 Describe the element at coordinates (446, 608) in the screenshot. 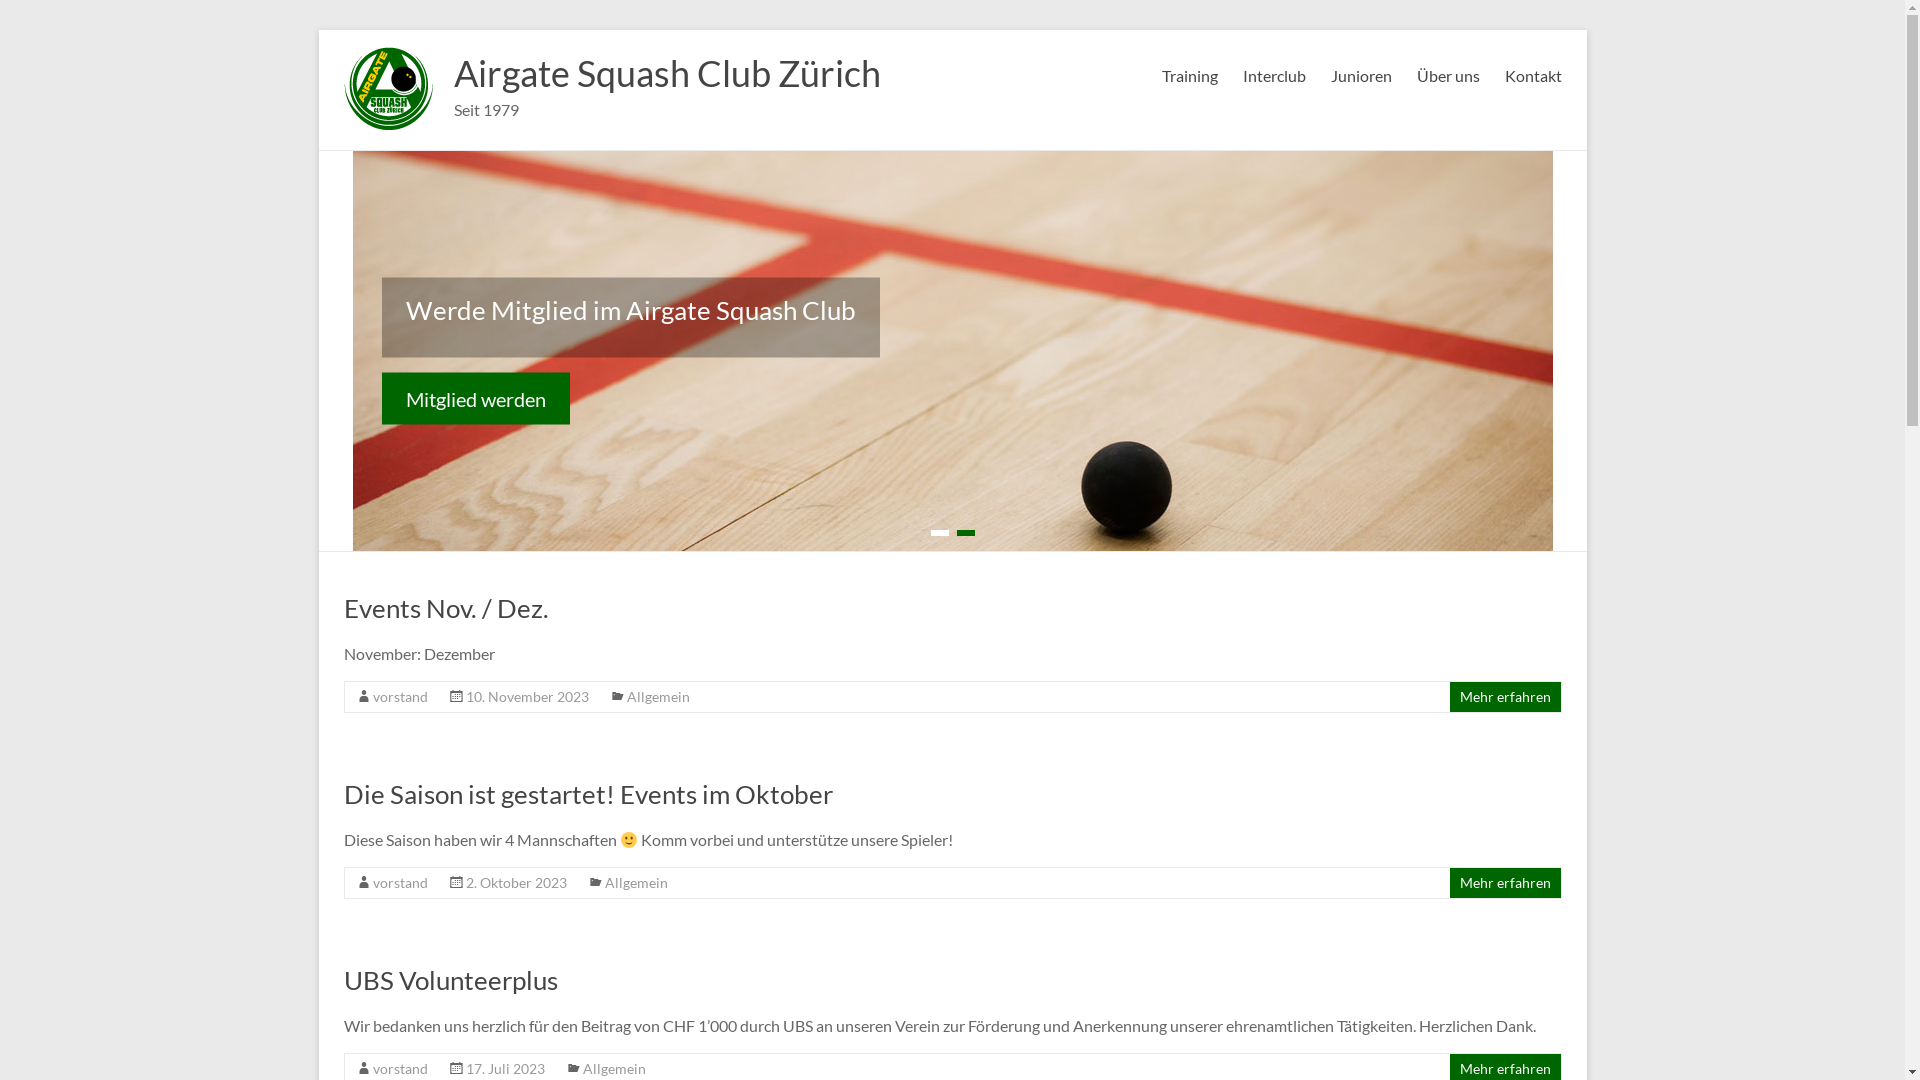

I see `Events Nov. / Dez.` at that location.